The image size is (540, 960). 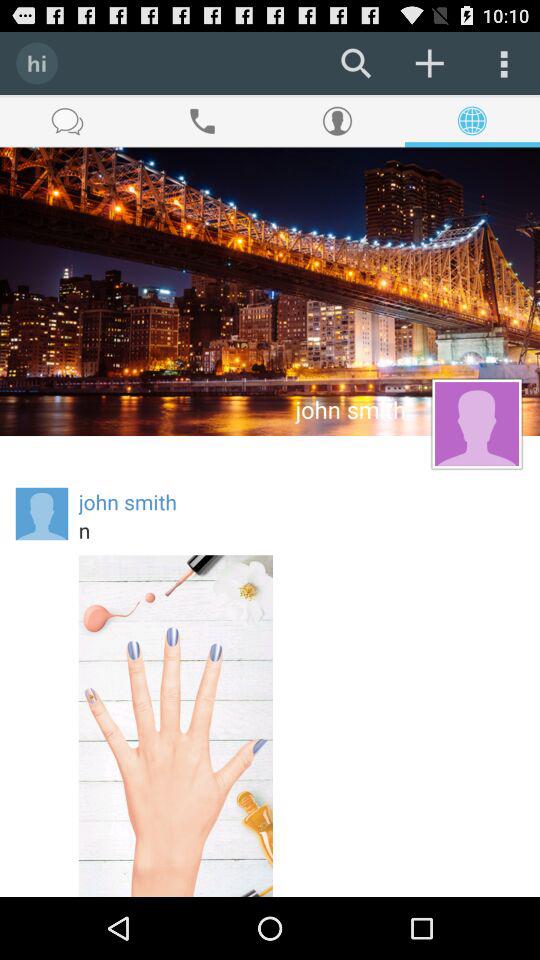 What do you see at coordinates (42, 514) in the screenshot?
I see `turn off the icon next to the john smith item` at bounding box center [42, 514].